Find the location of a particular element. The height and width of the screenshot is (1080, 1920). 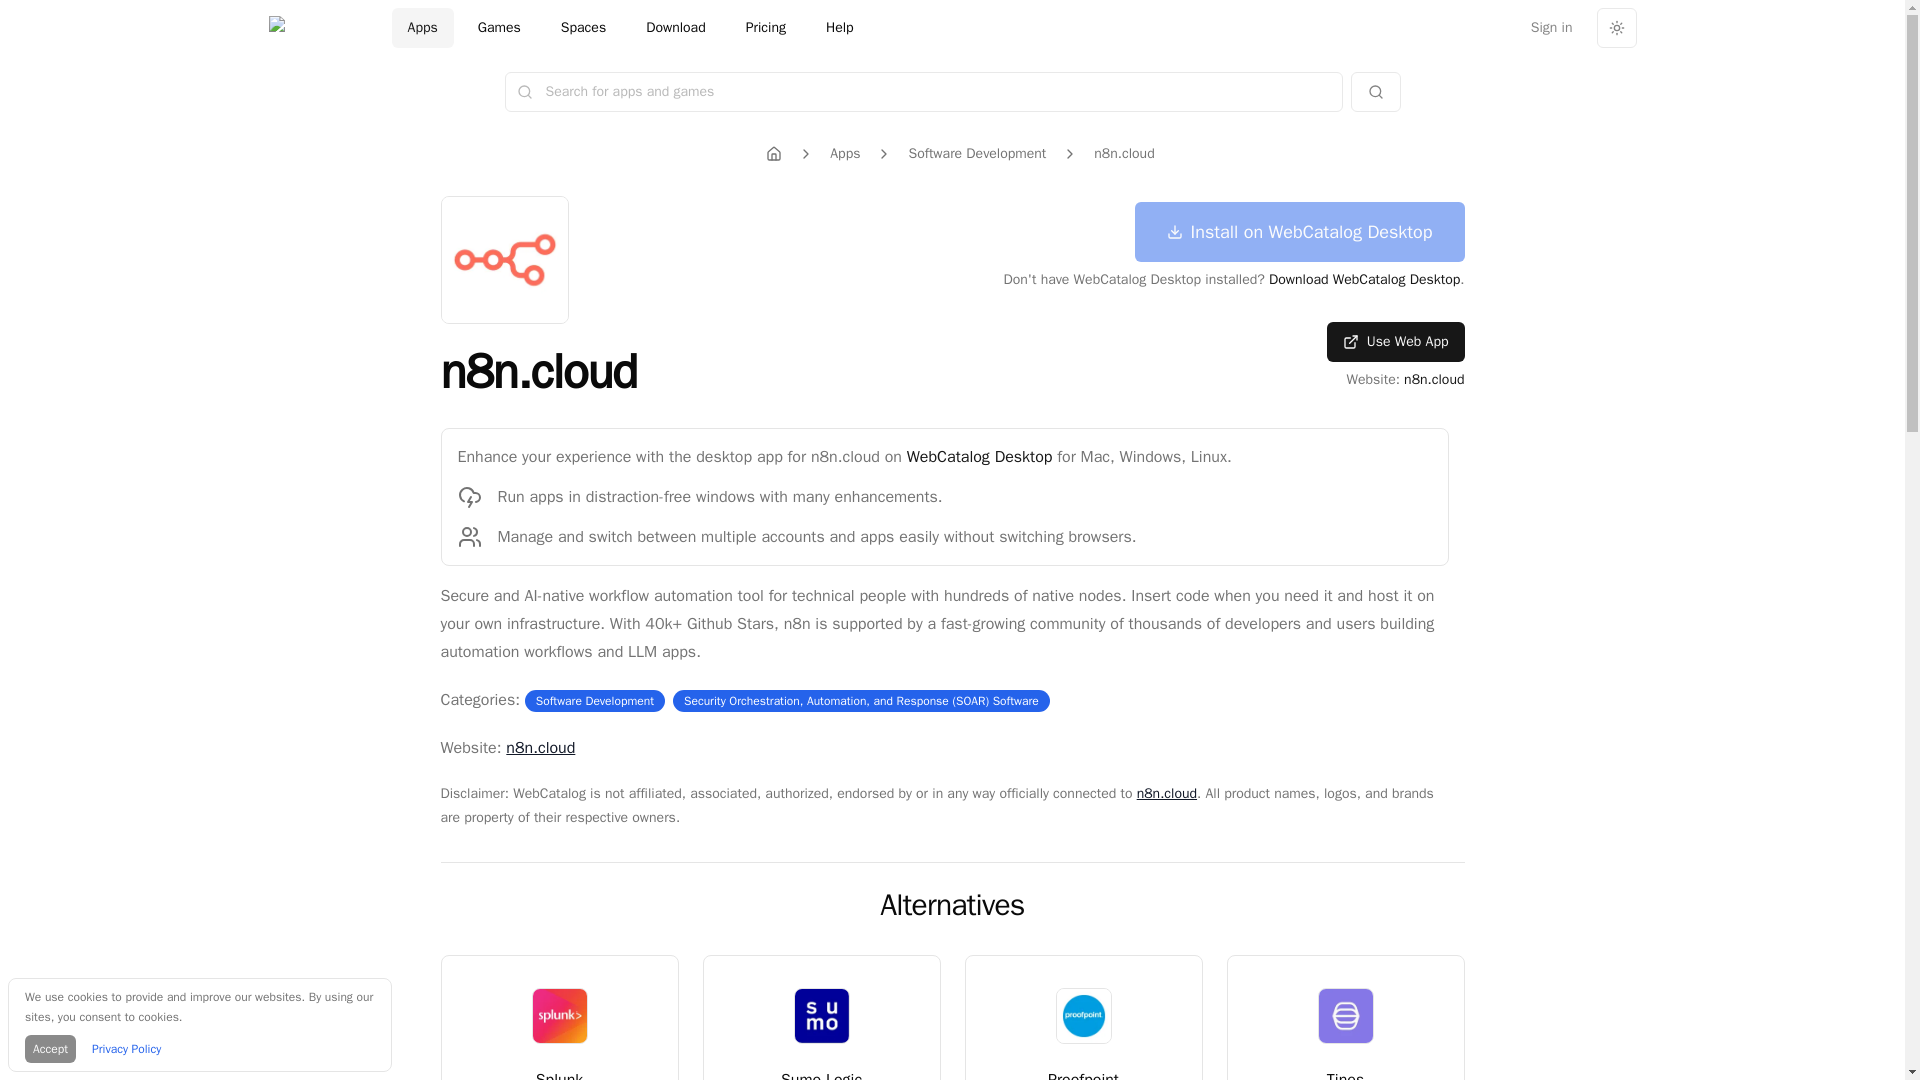

Sumo Logic is located at coordinates (822, 1074).